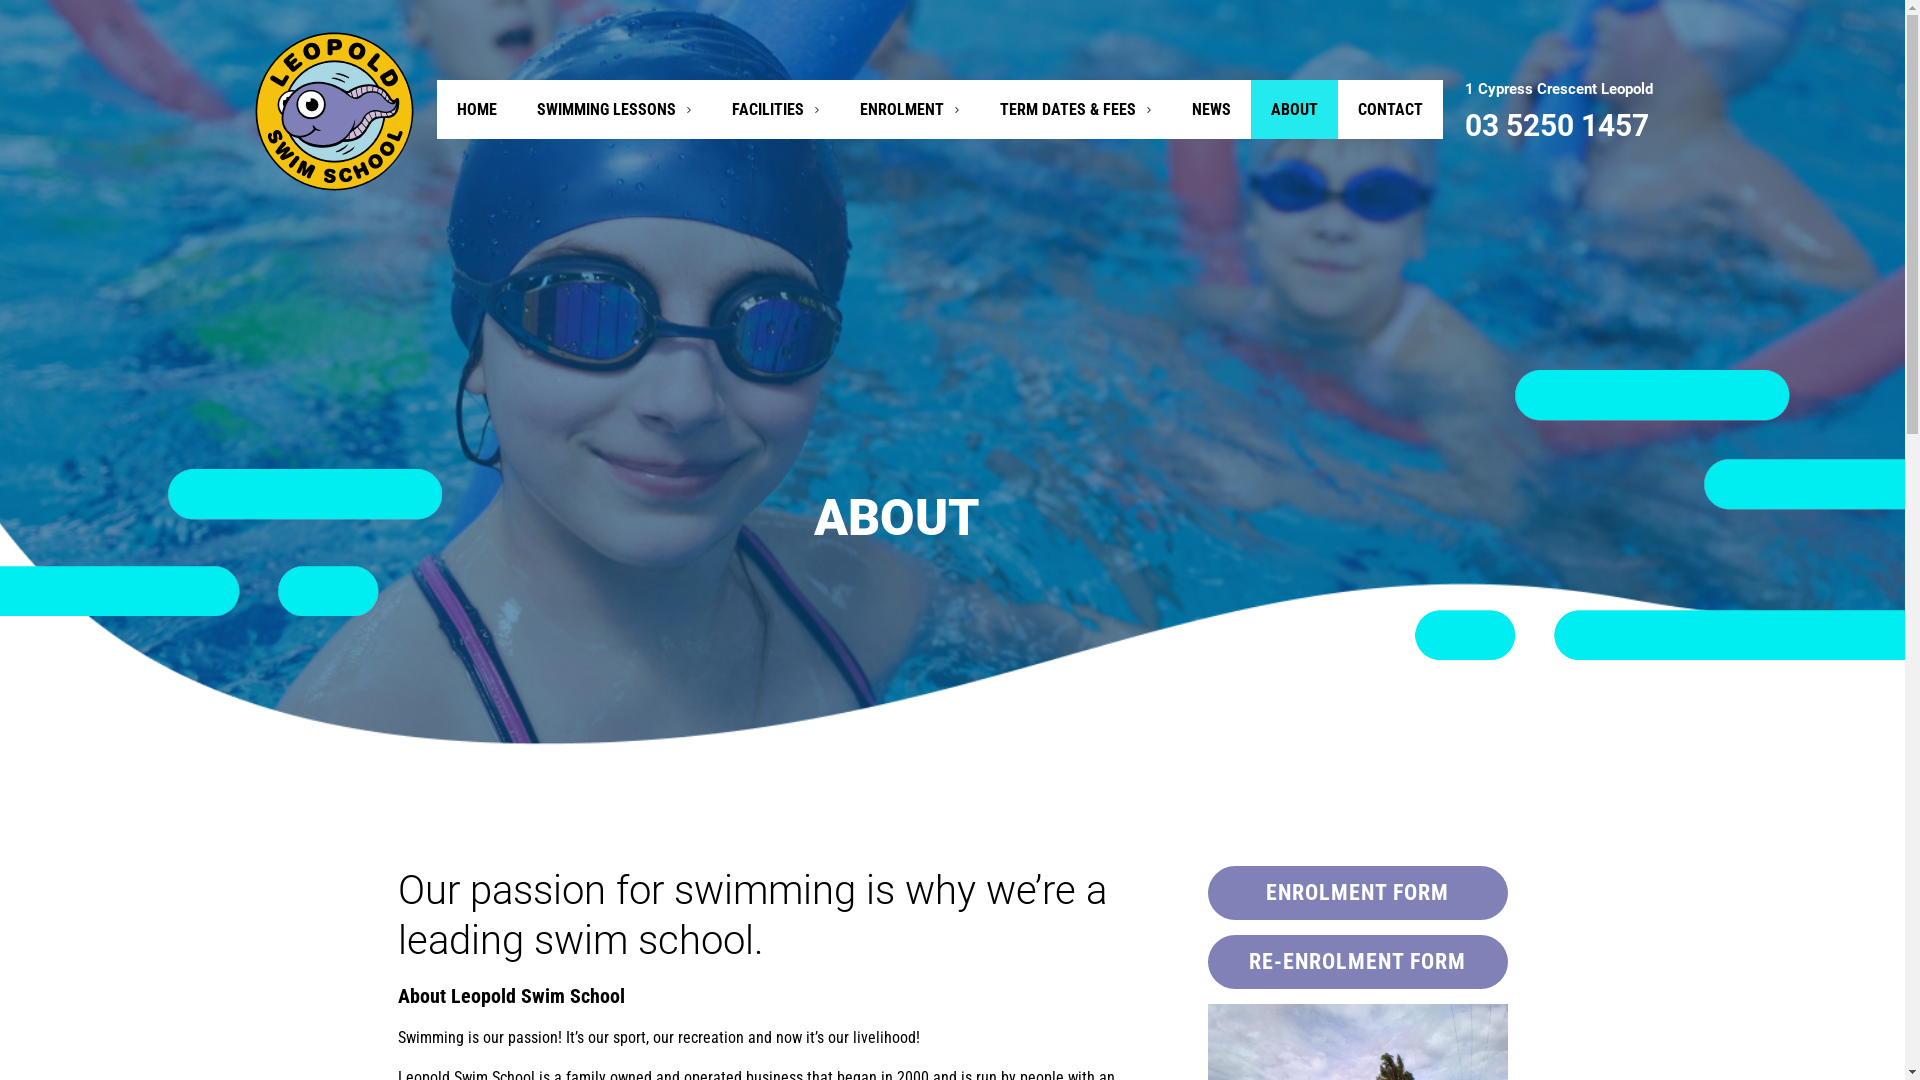 The width and height of the screenshot is (1920, 1080). Describe the element at coordinates (1076, 110) in the screenshot. I see `TERM DATES & FEES` at that location.